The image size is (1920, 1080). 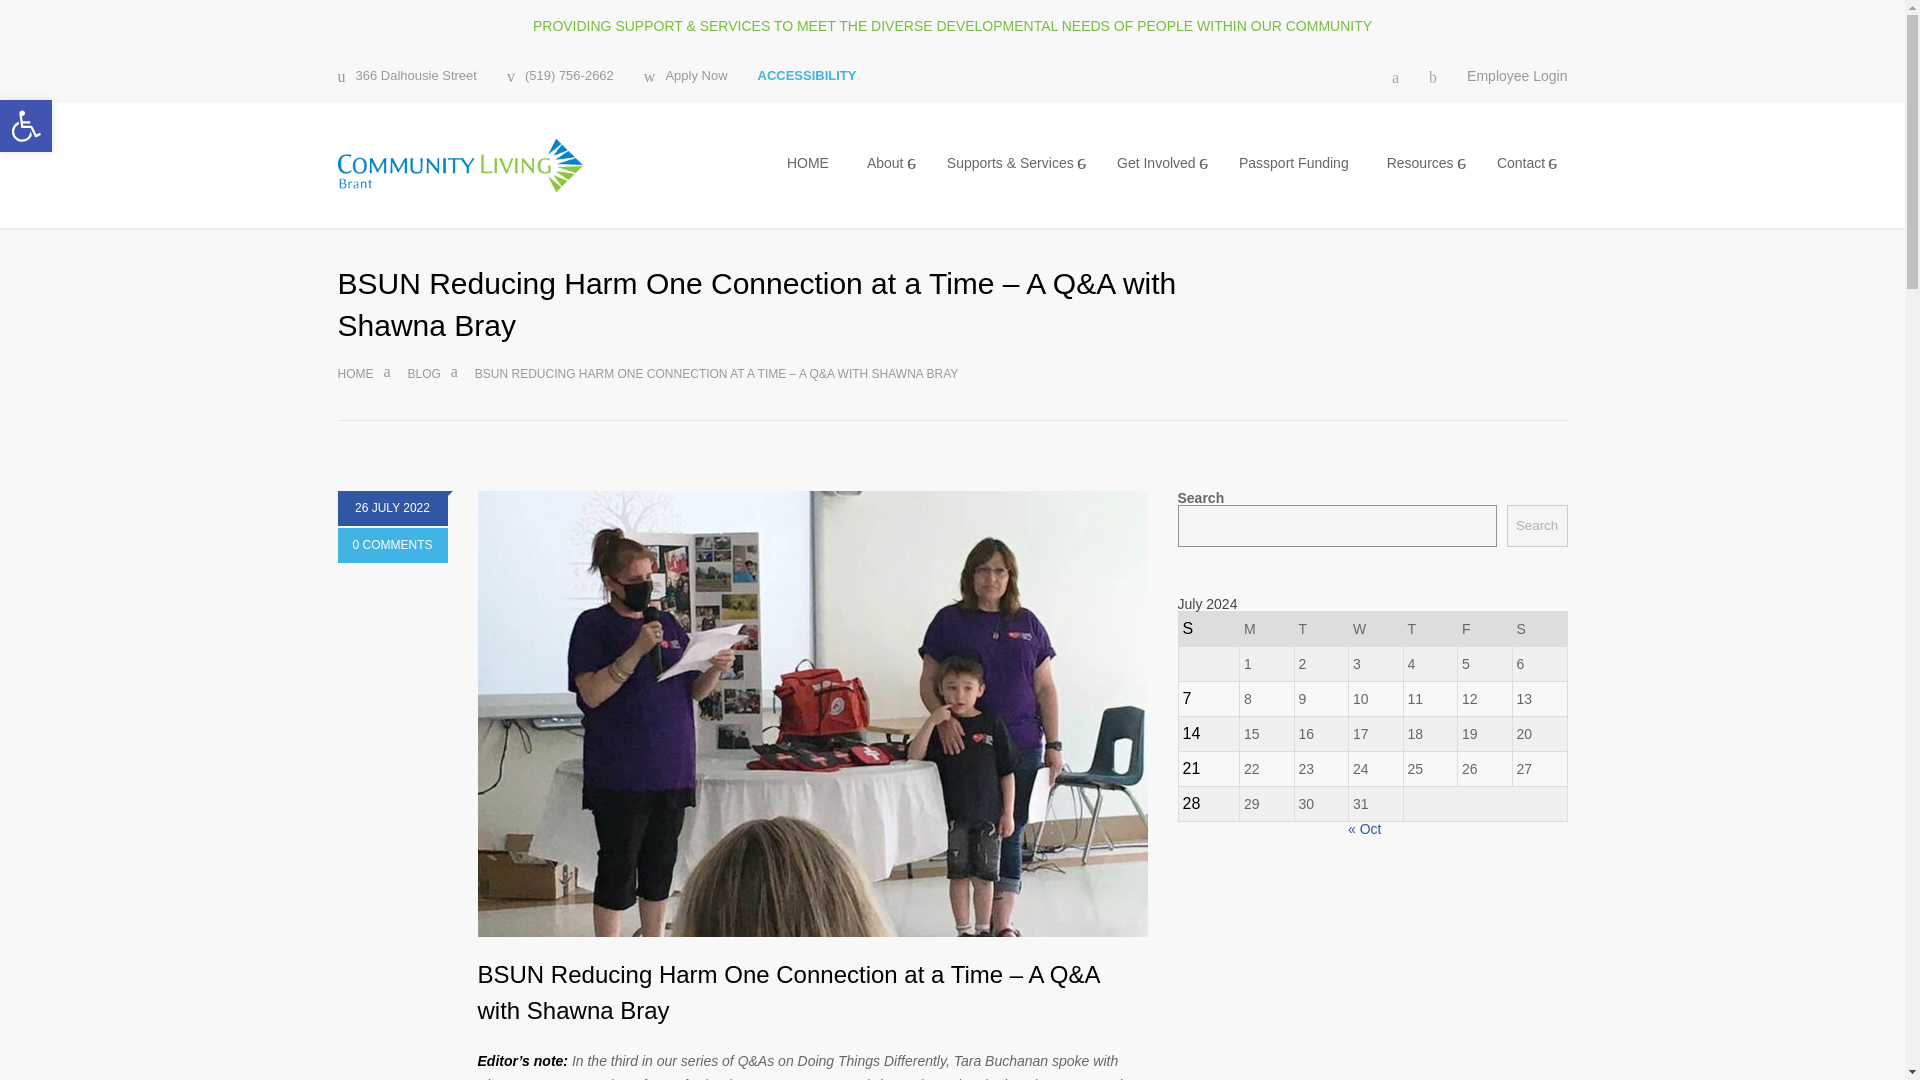 What do you see at coordinates (807, 76) in the screenshot?
I see `ACCESSIBILITY` at bounding box center [807, 76].